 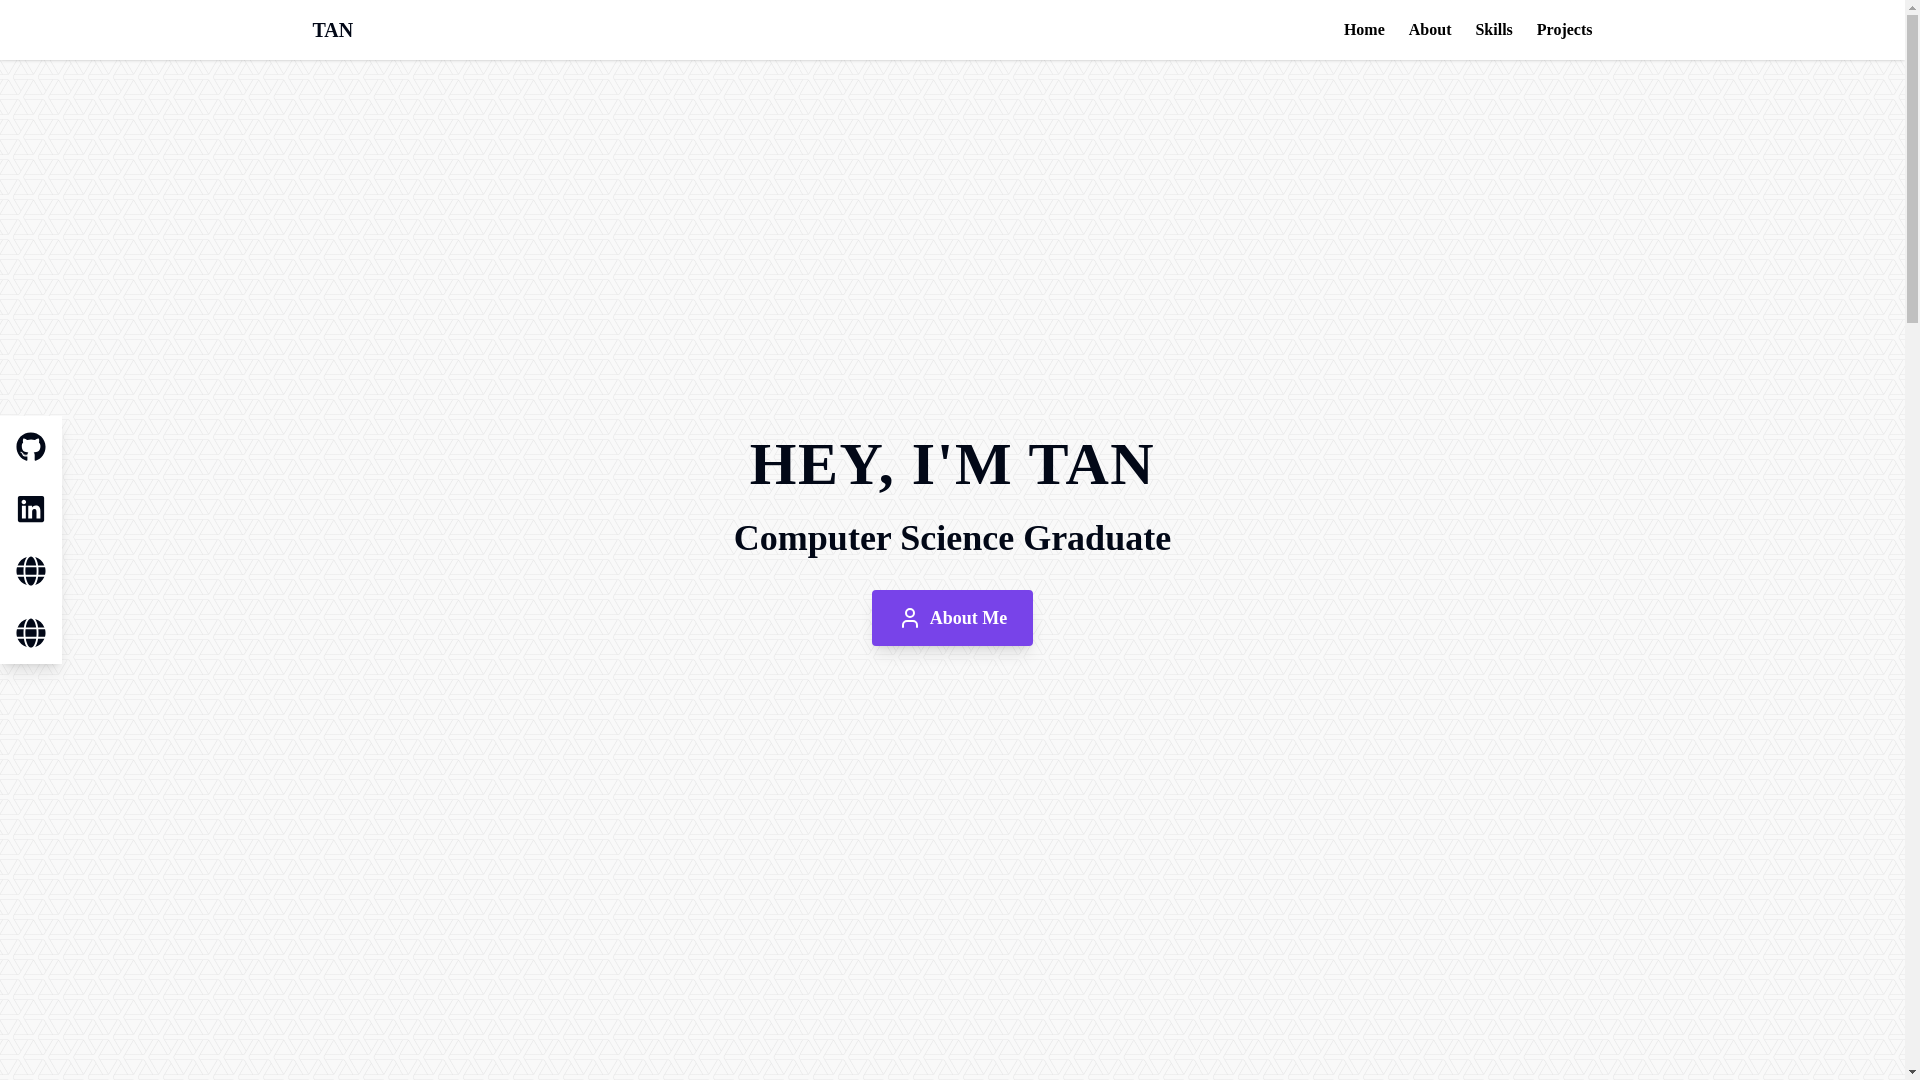 I want to click on About Me, so click(x=952, y=617).